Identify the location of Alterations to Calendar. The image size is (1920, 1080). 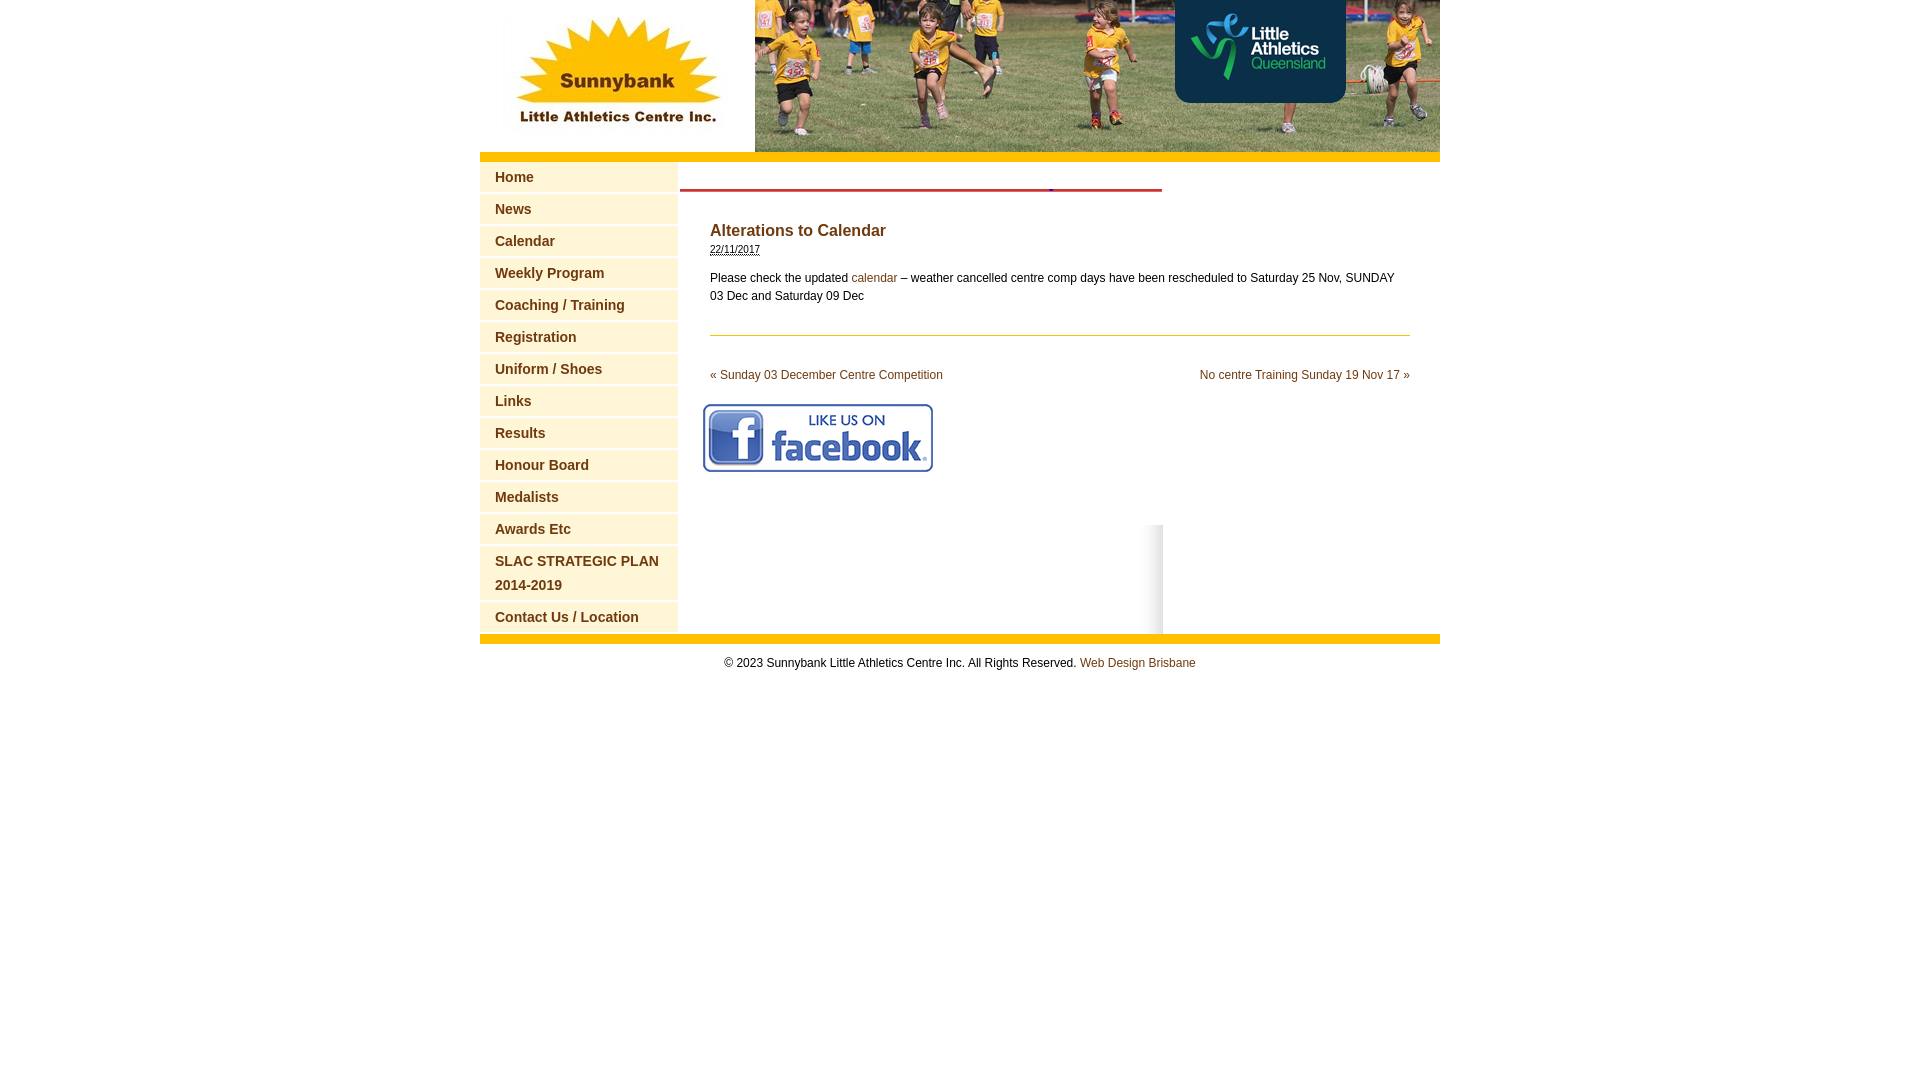
(798, 230).